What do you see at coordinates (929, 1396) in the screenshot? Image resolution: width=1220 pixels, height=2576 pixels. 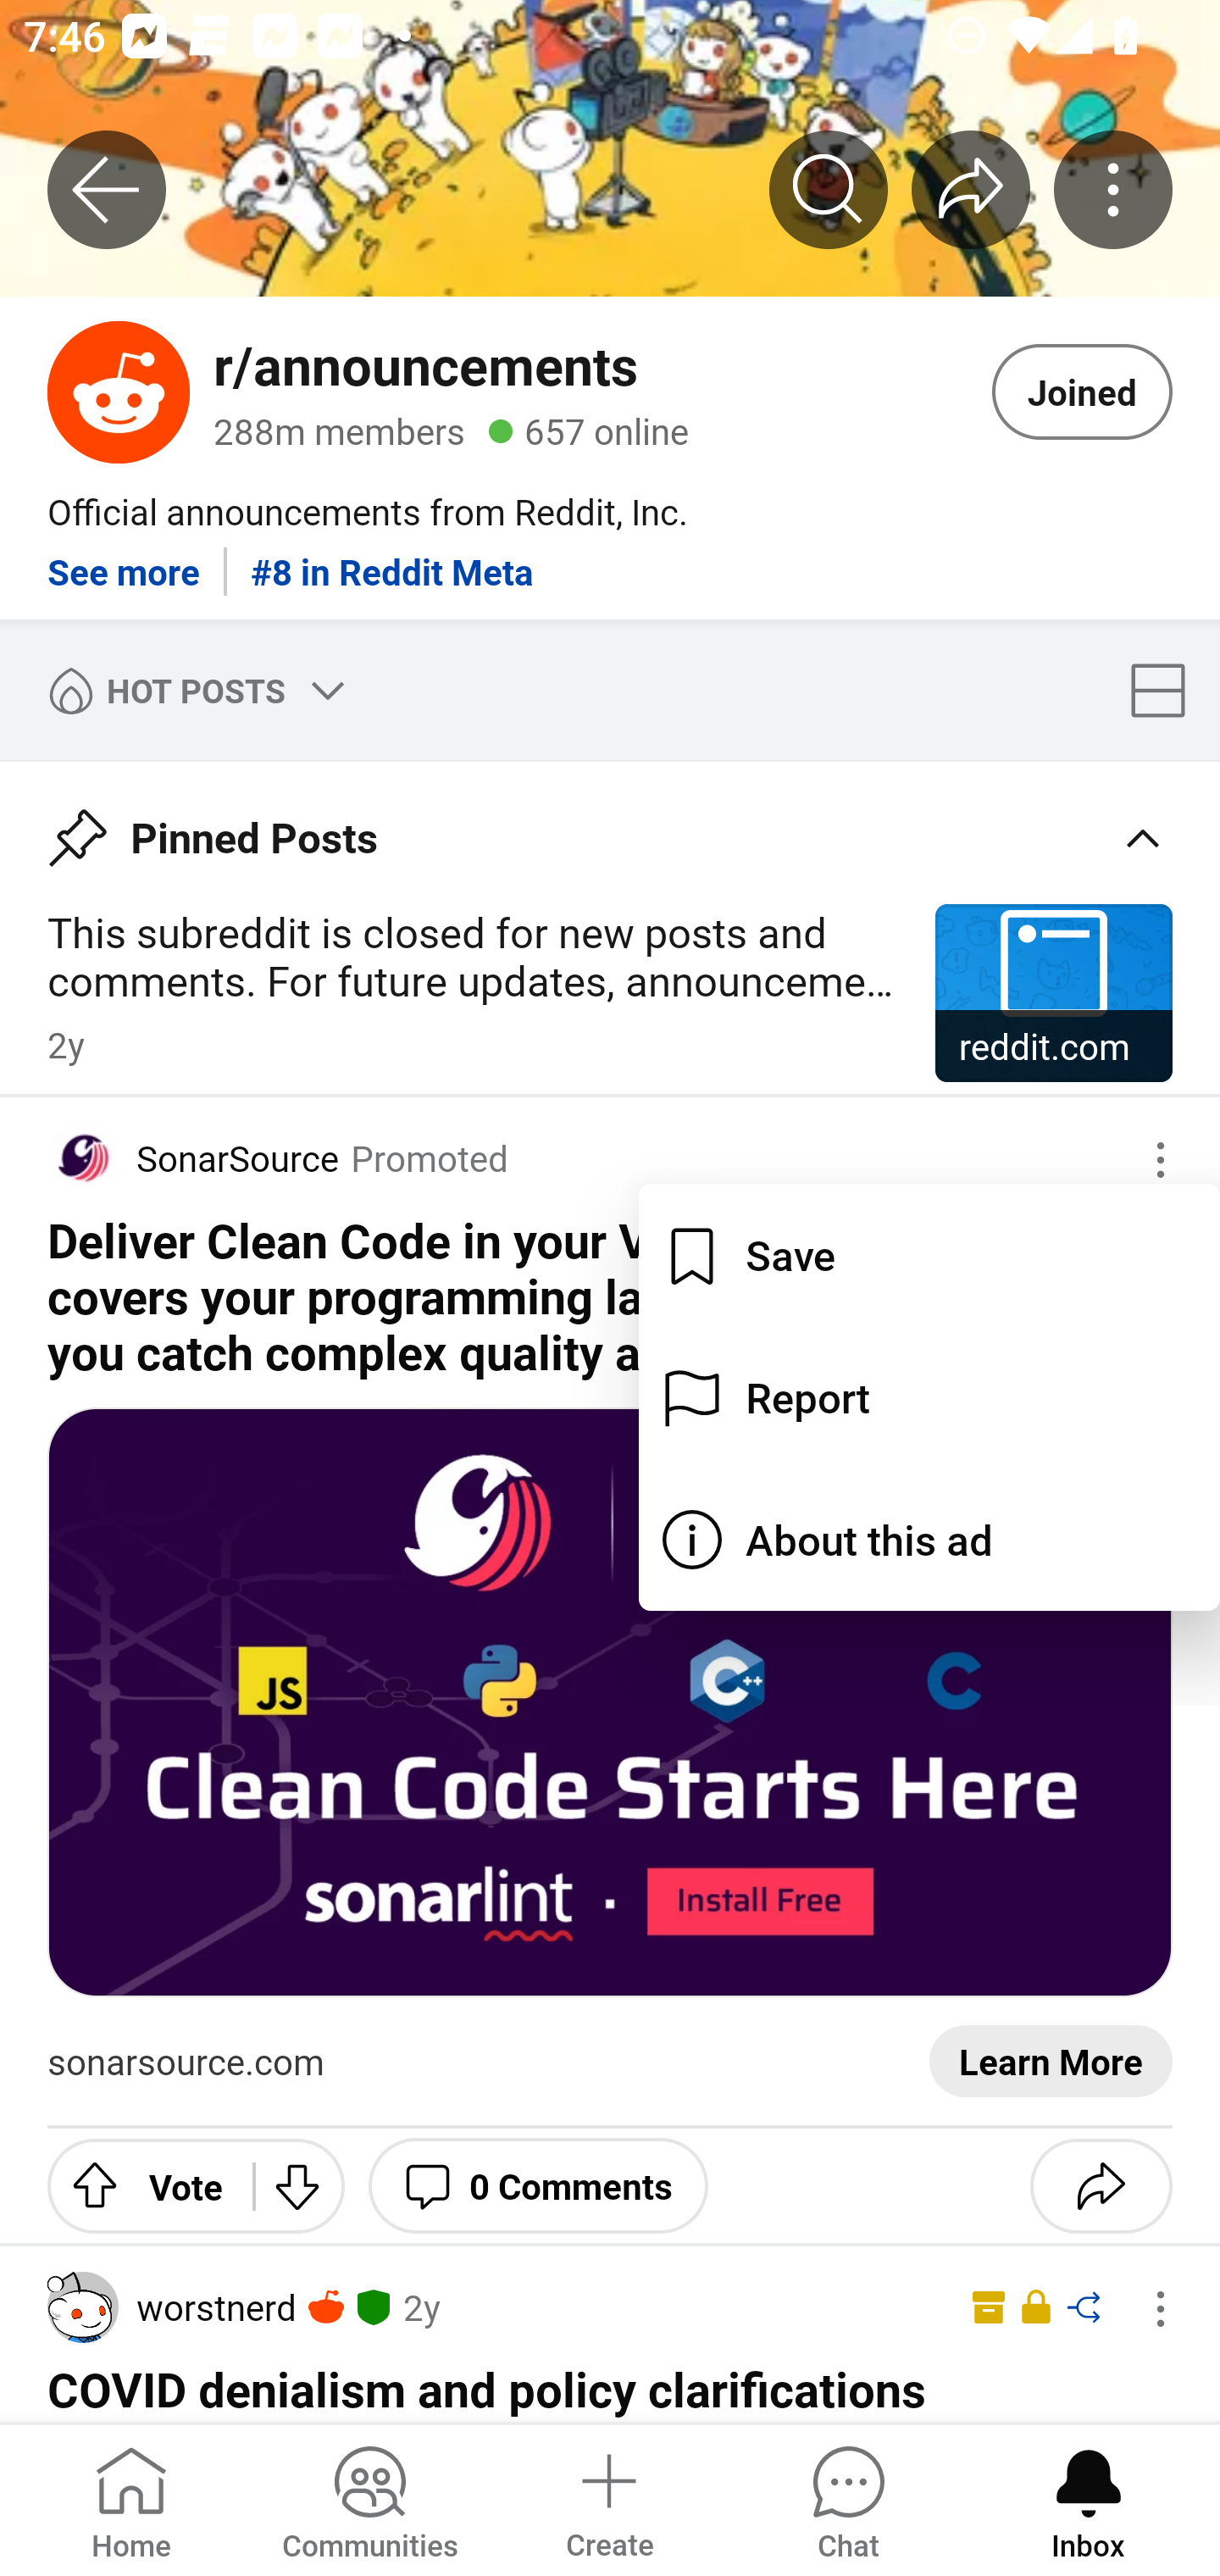 I see `Report` at bounding box center [929, 1396].